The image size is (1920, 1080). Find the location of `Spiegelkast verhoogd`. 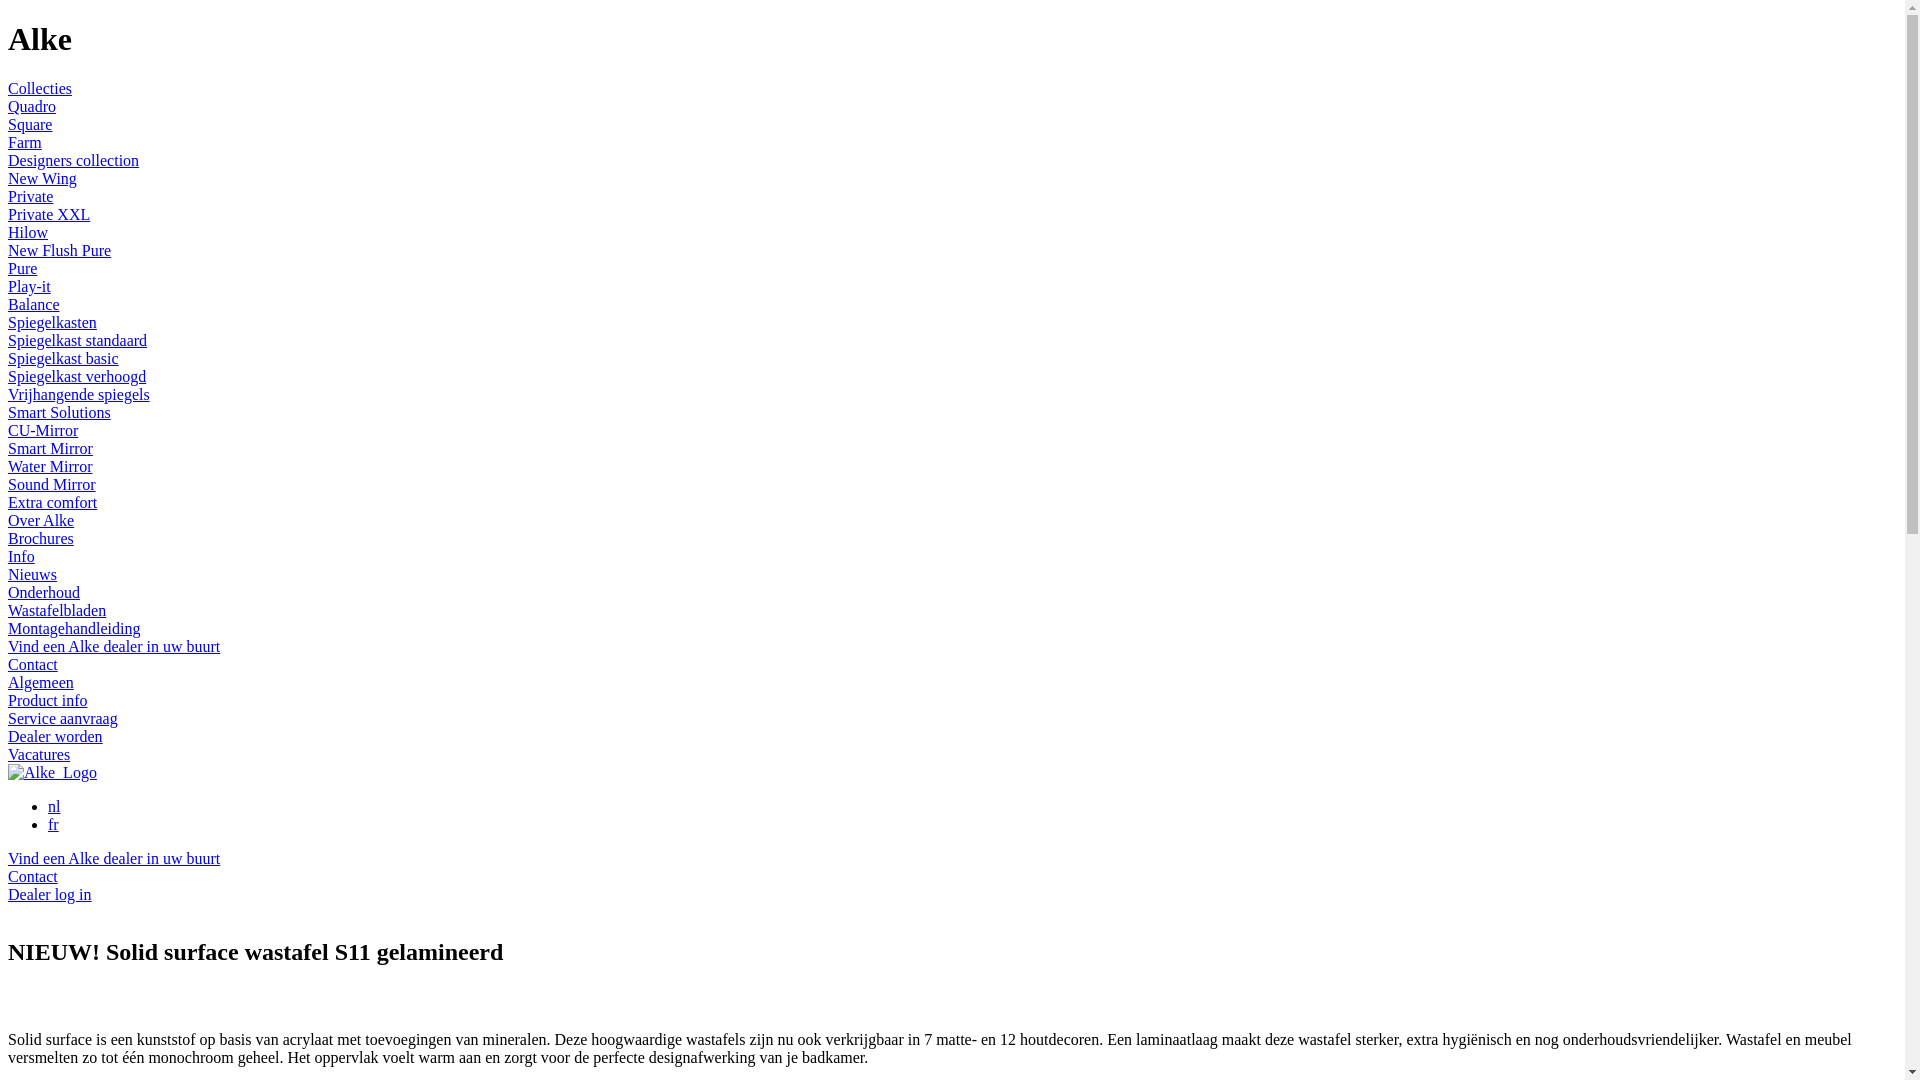

Spiegelkast verhoogd is located at coordinates (77, 376).